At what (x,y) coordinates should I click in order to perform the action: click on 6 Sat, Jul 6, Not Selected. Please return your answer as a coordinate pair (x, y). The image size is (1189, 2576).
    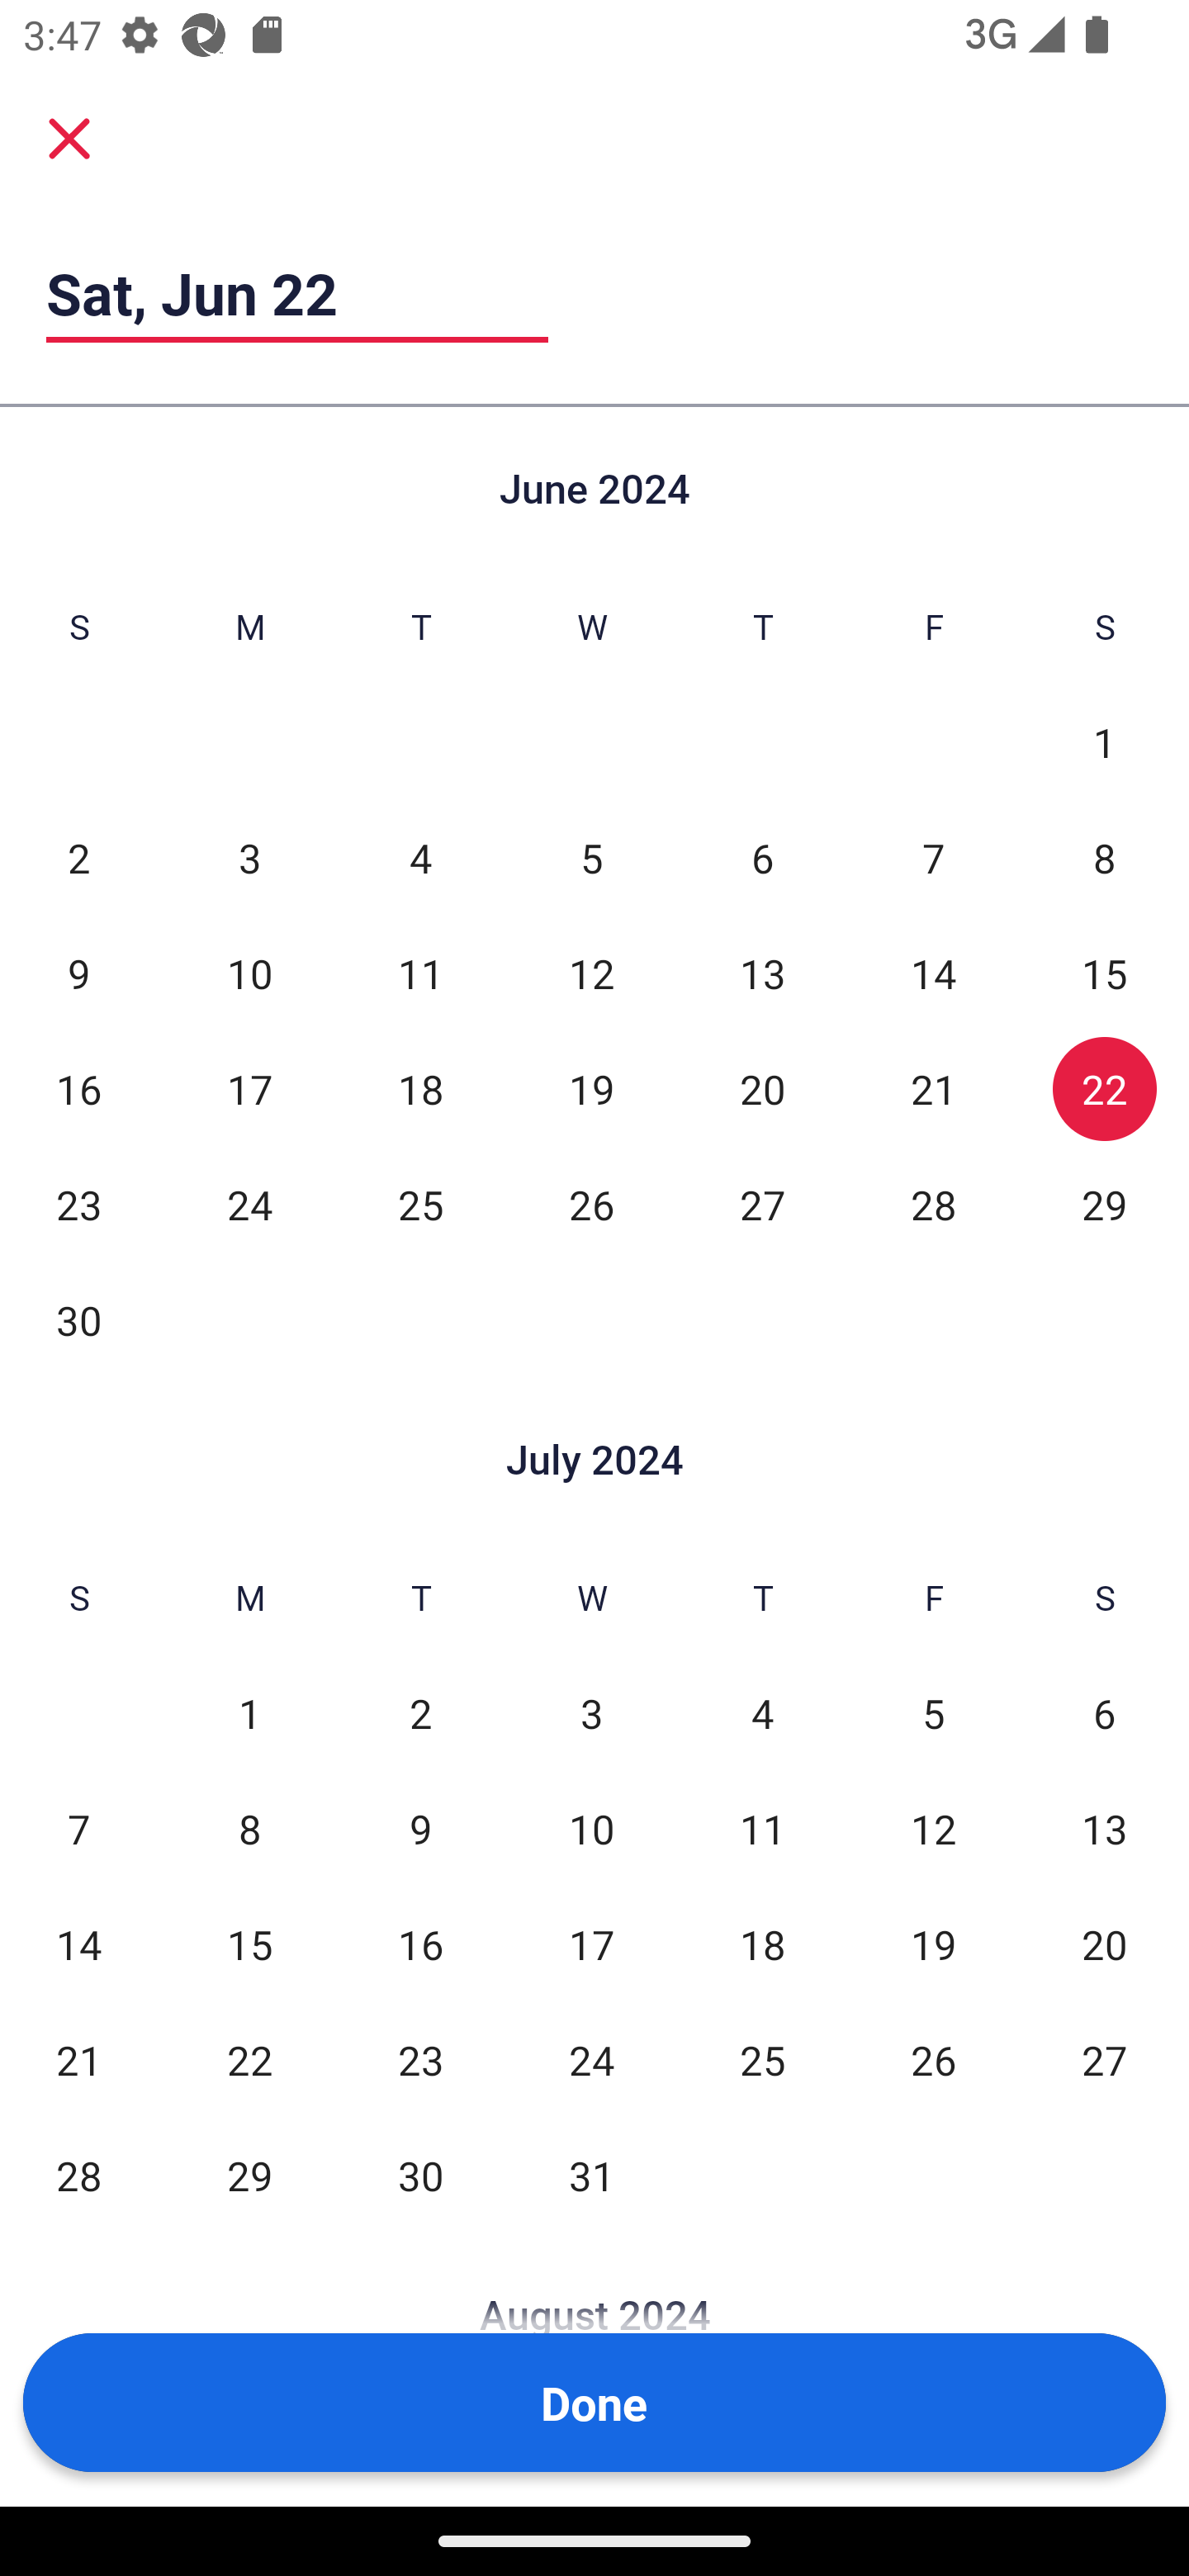
    Looking at the image, I should click on (1105, 1714).